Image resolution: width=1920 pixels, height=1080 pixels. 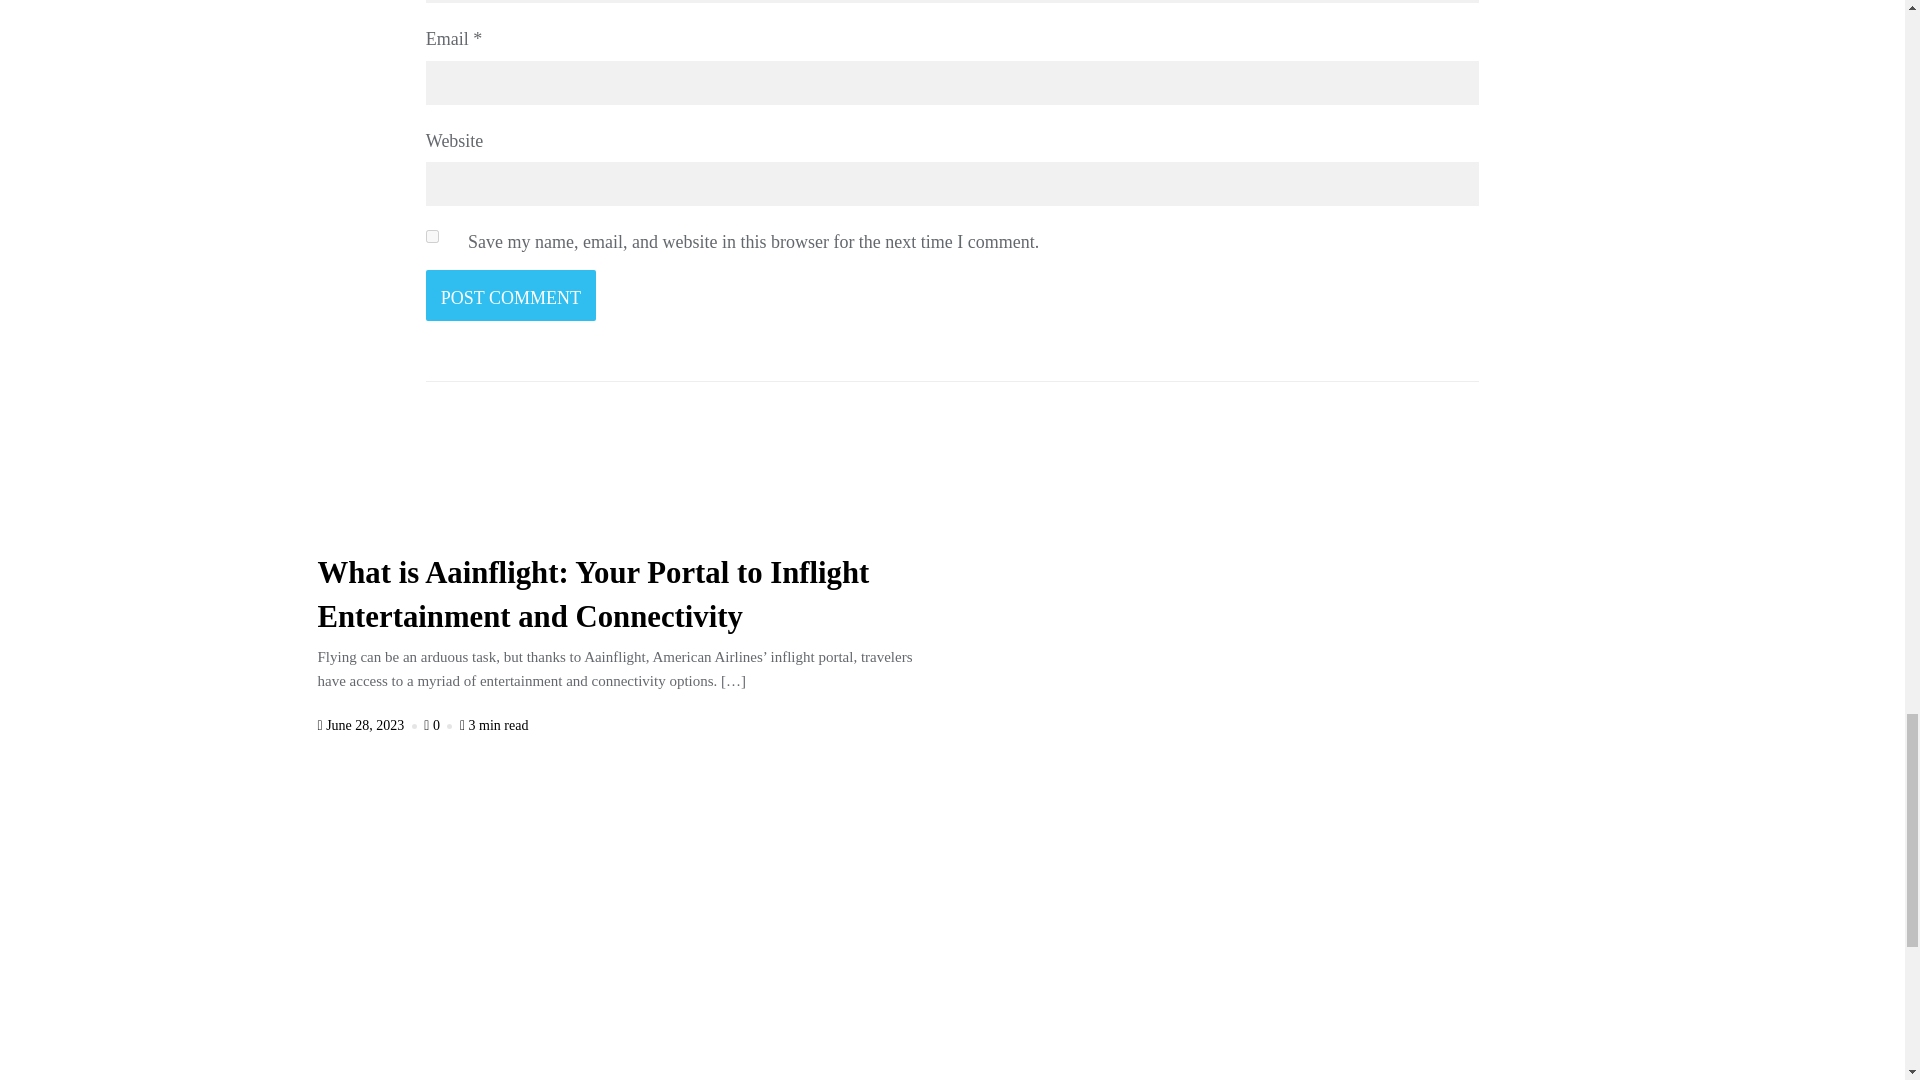 I want to click on Post Comment, so click(x=510, y=295).